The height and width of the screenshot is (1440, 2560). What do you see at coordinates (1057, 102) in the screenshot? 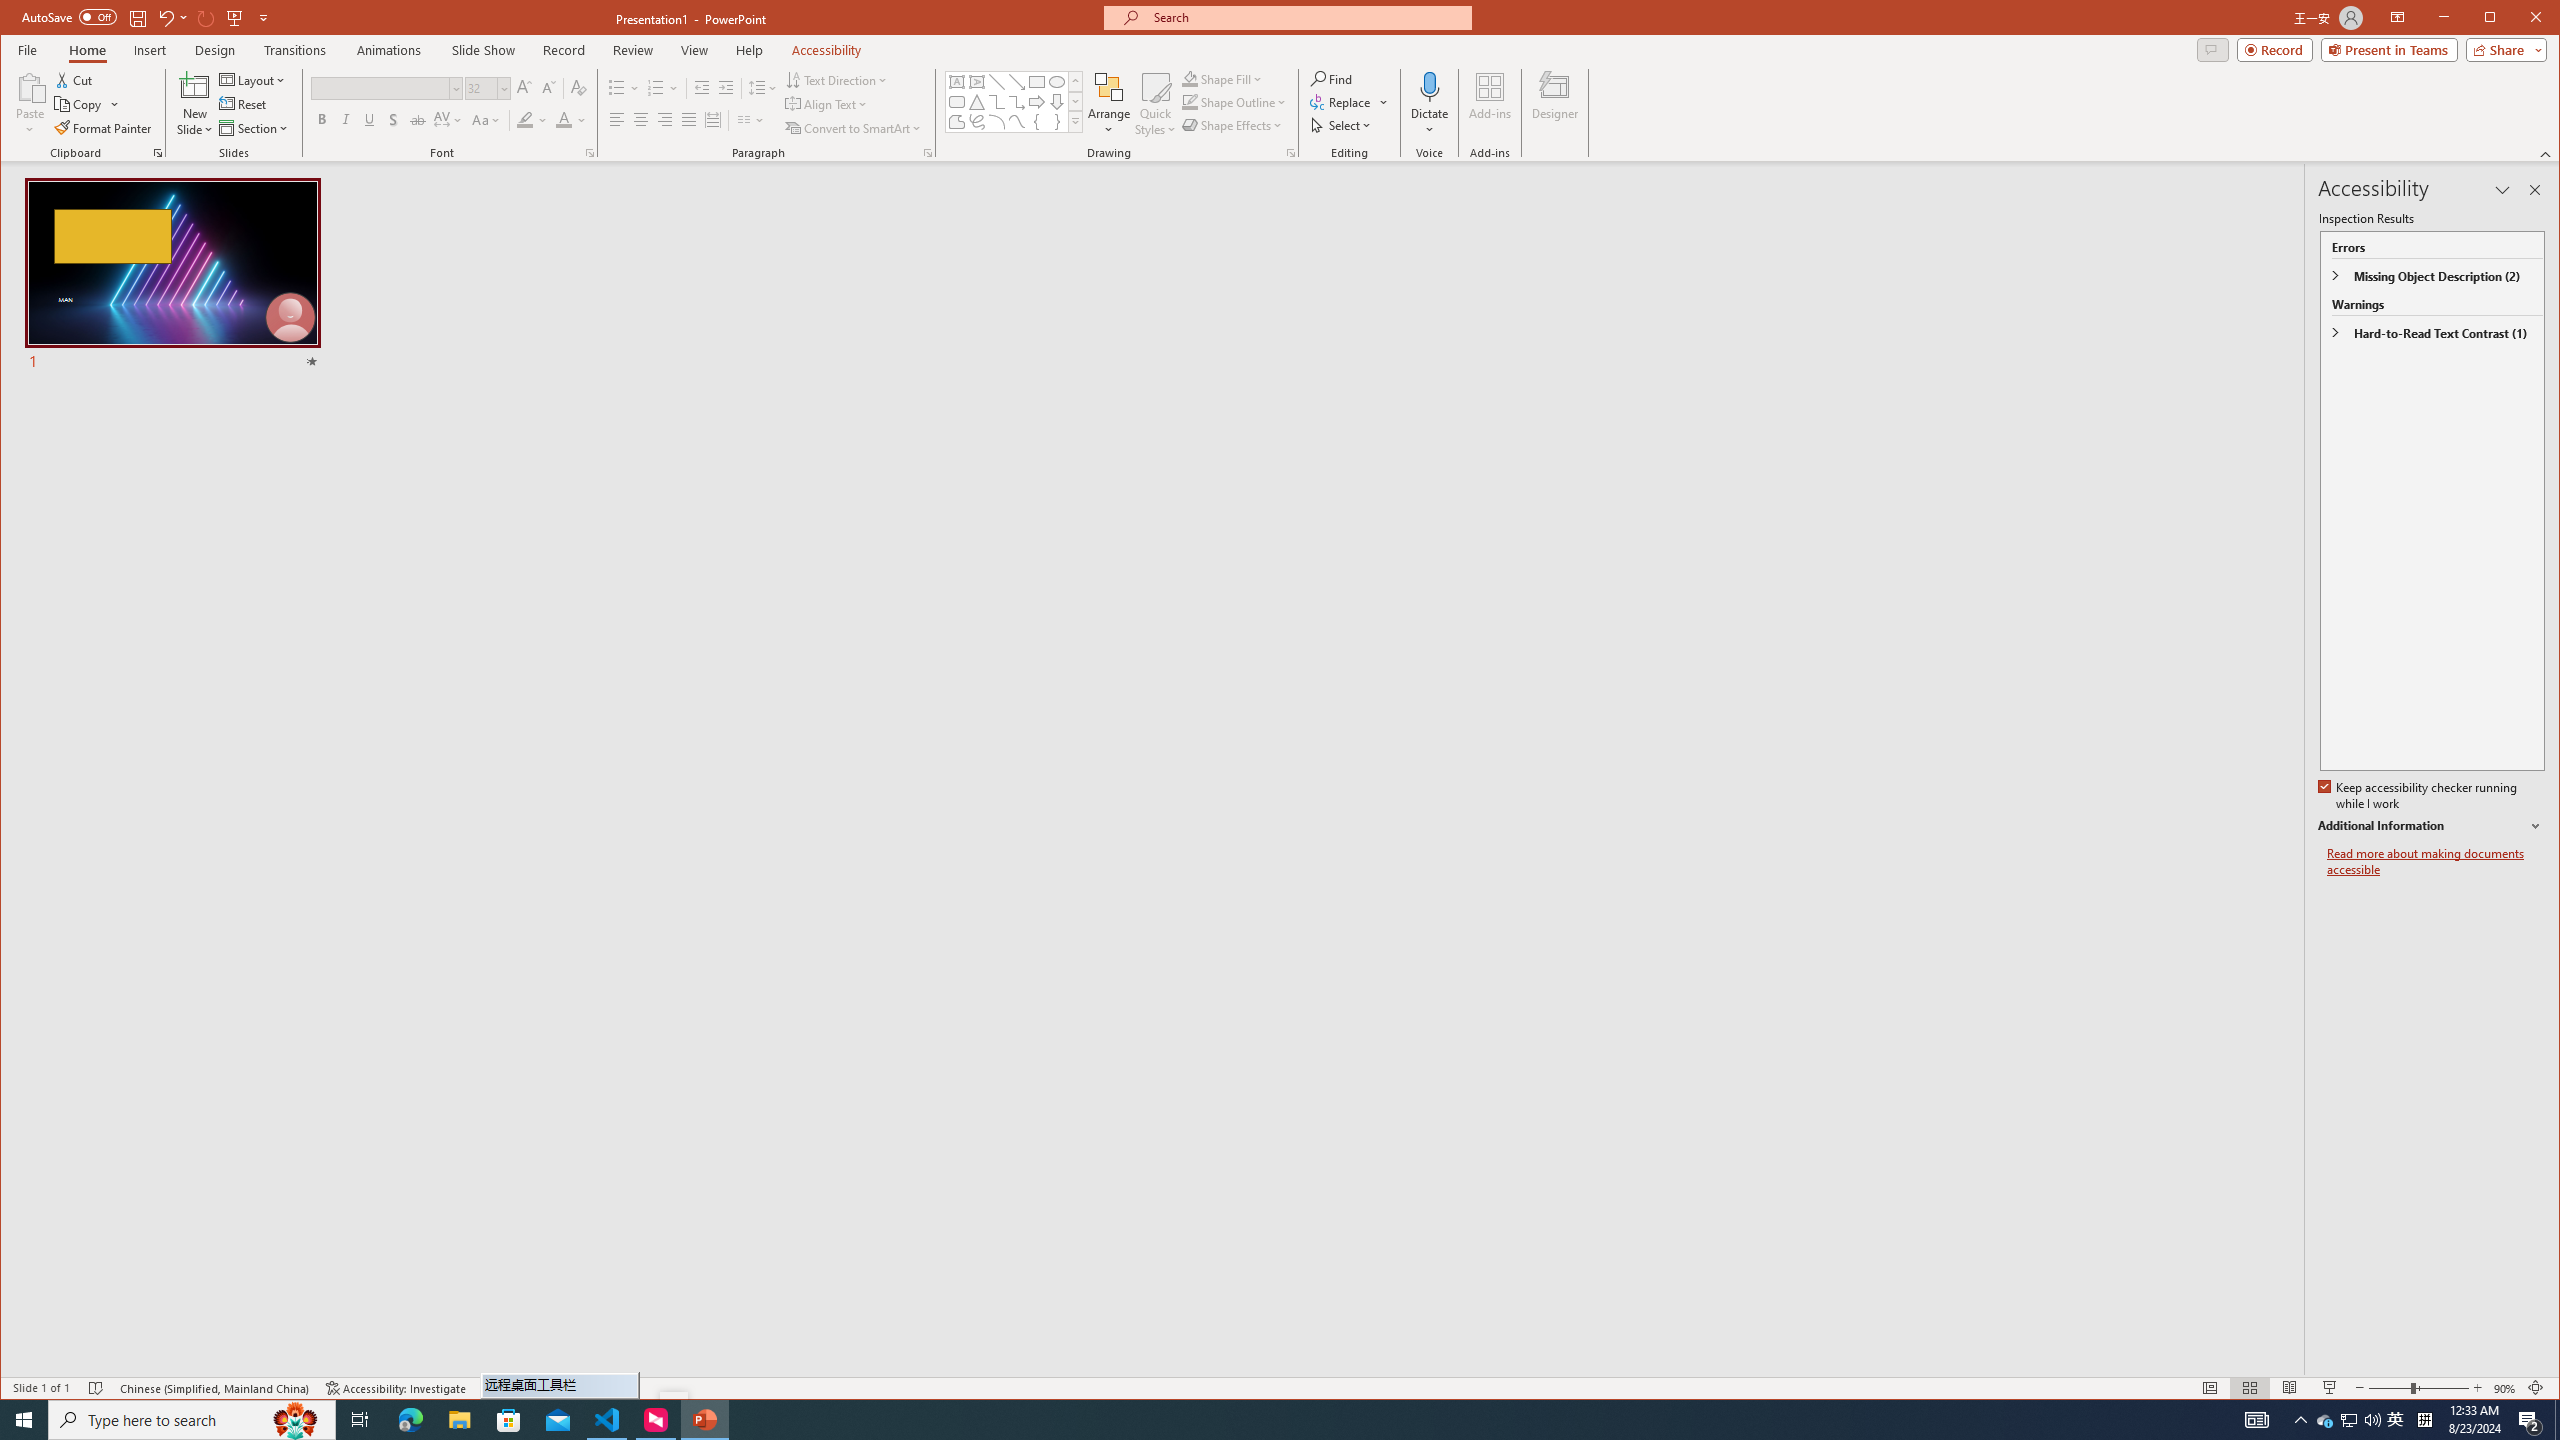
I see `Arrow: Down` at bounding box center [1057, 102].